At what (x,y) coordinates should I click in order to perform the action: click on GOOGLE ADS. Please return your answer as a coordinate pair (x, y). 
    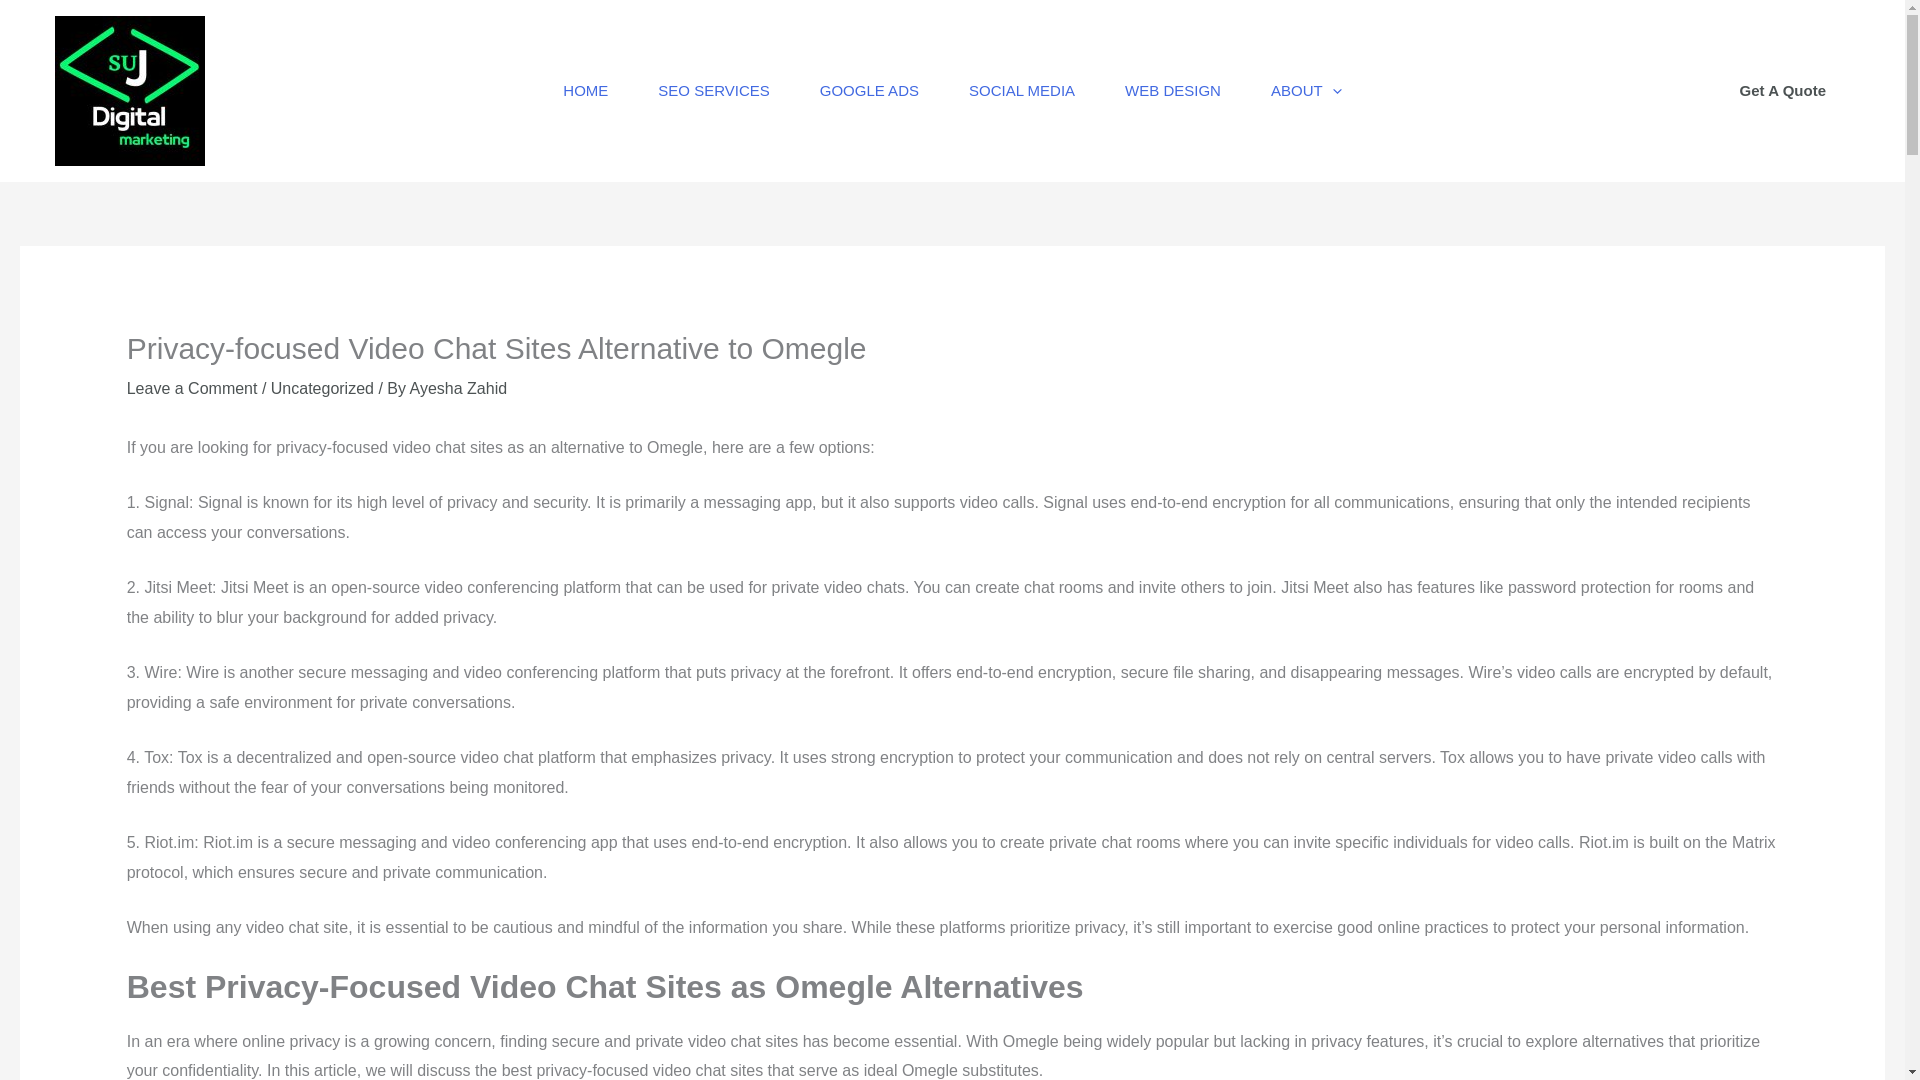
    Looking at the image, I should click on (869, 90).